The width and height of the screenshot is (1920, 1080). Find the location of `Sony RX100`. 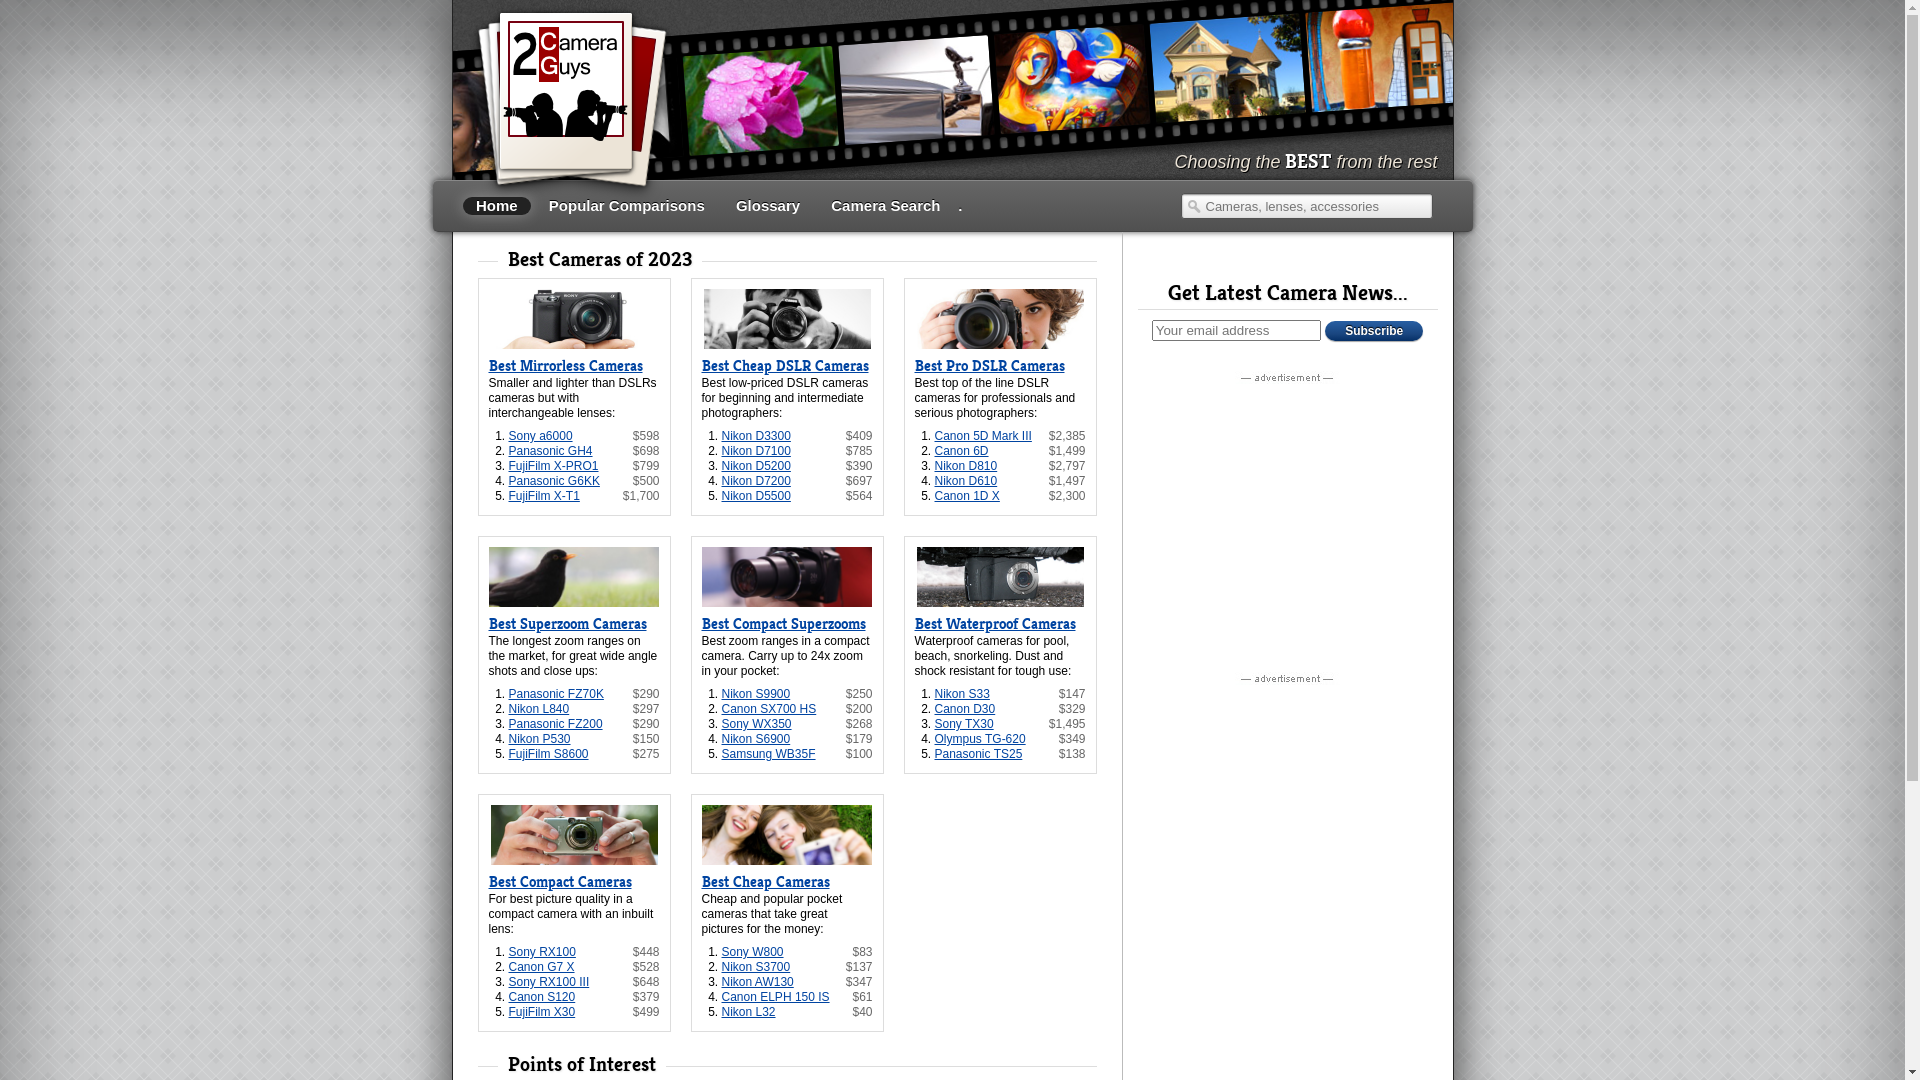

Sony RX100 is located at coordinates (542, 952).